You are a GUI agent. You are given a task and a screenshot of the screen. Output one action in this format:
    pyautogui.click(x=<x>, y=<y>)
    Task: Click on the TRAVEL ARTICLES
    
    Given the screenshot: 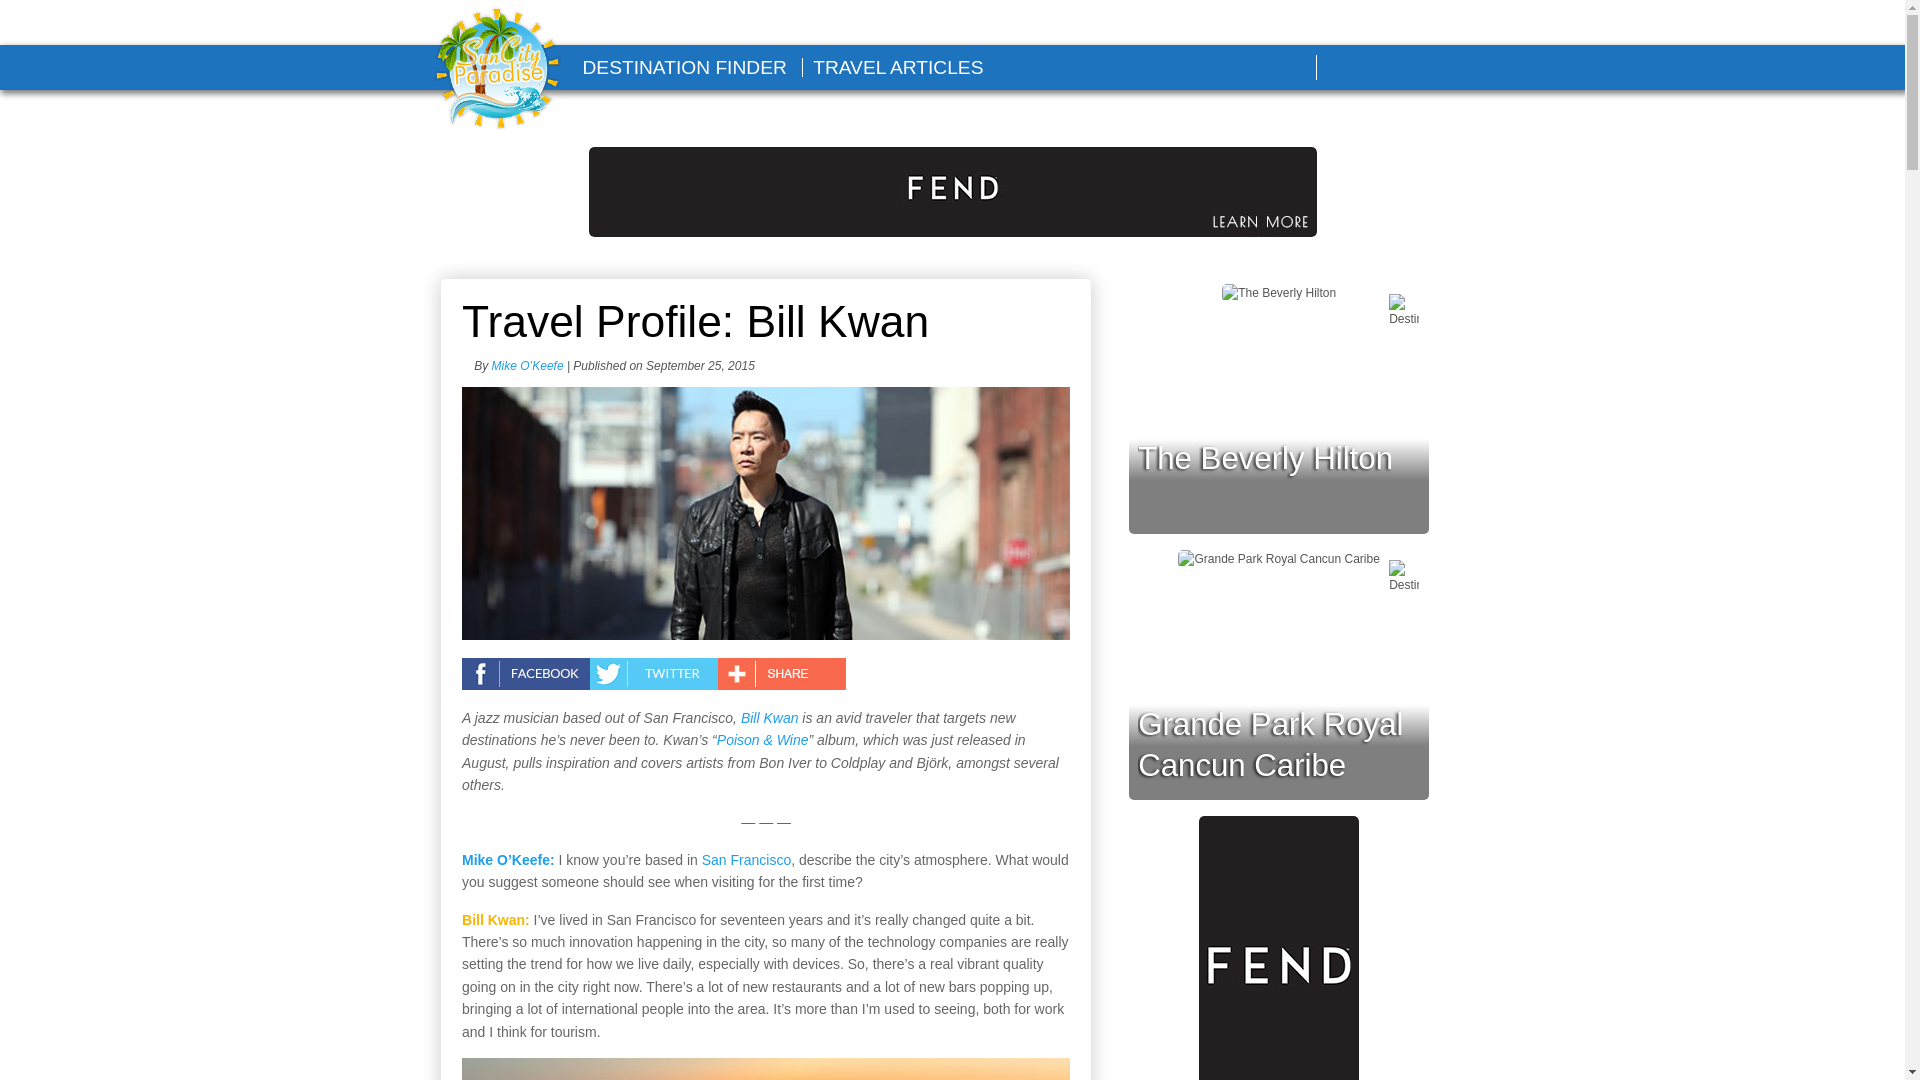 What is the action you would take?
    pyautogui.click(x=898, y=67)
    